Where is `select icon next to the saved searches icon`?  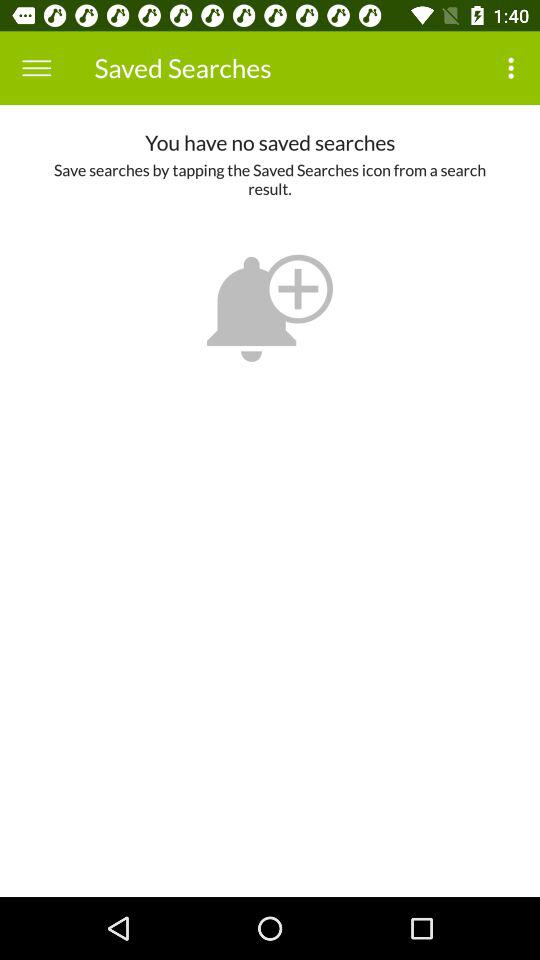 select icon next to the saved searches icon is located at coordinates (36, 68).